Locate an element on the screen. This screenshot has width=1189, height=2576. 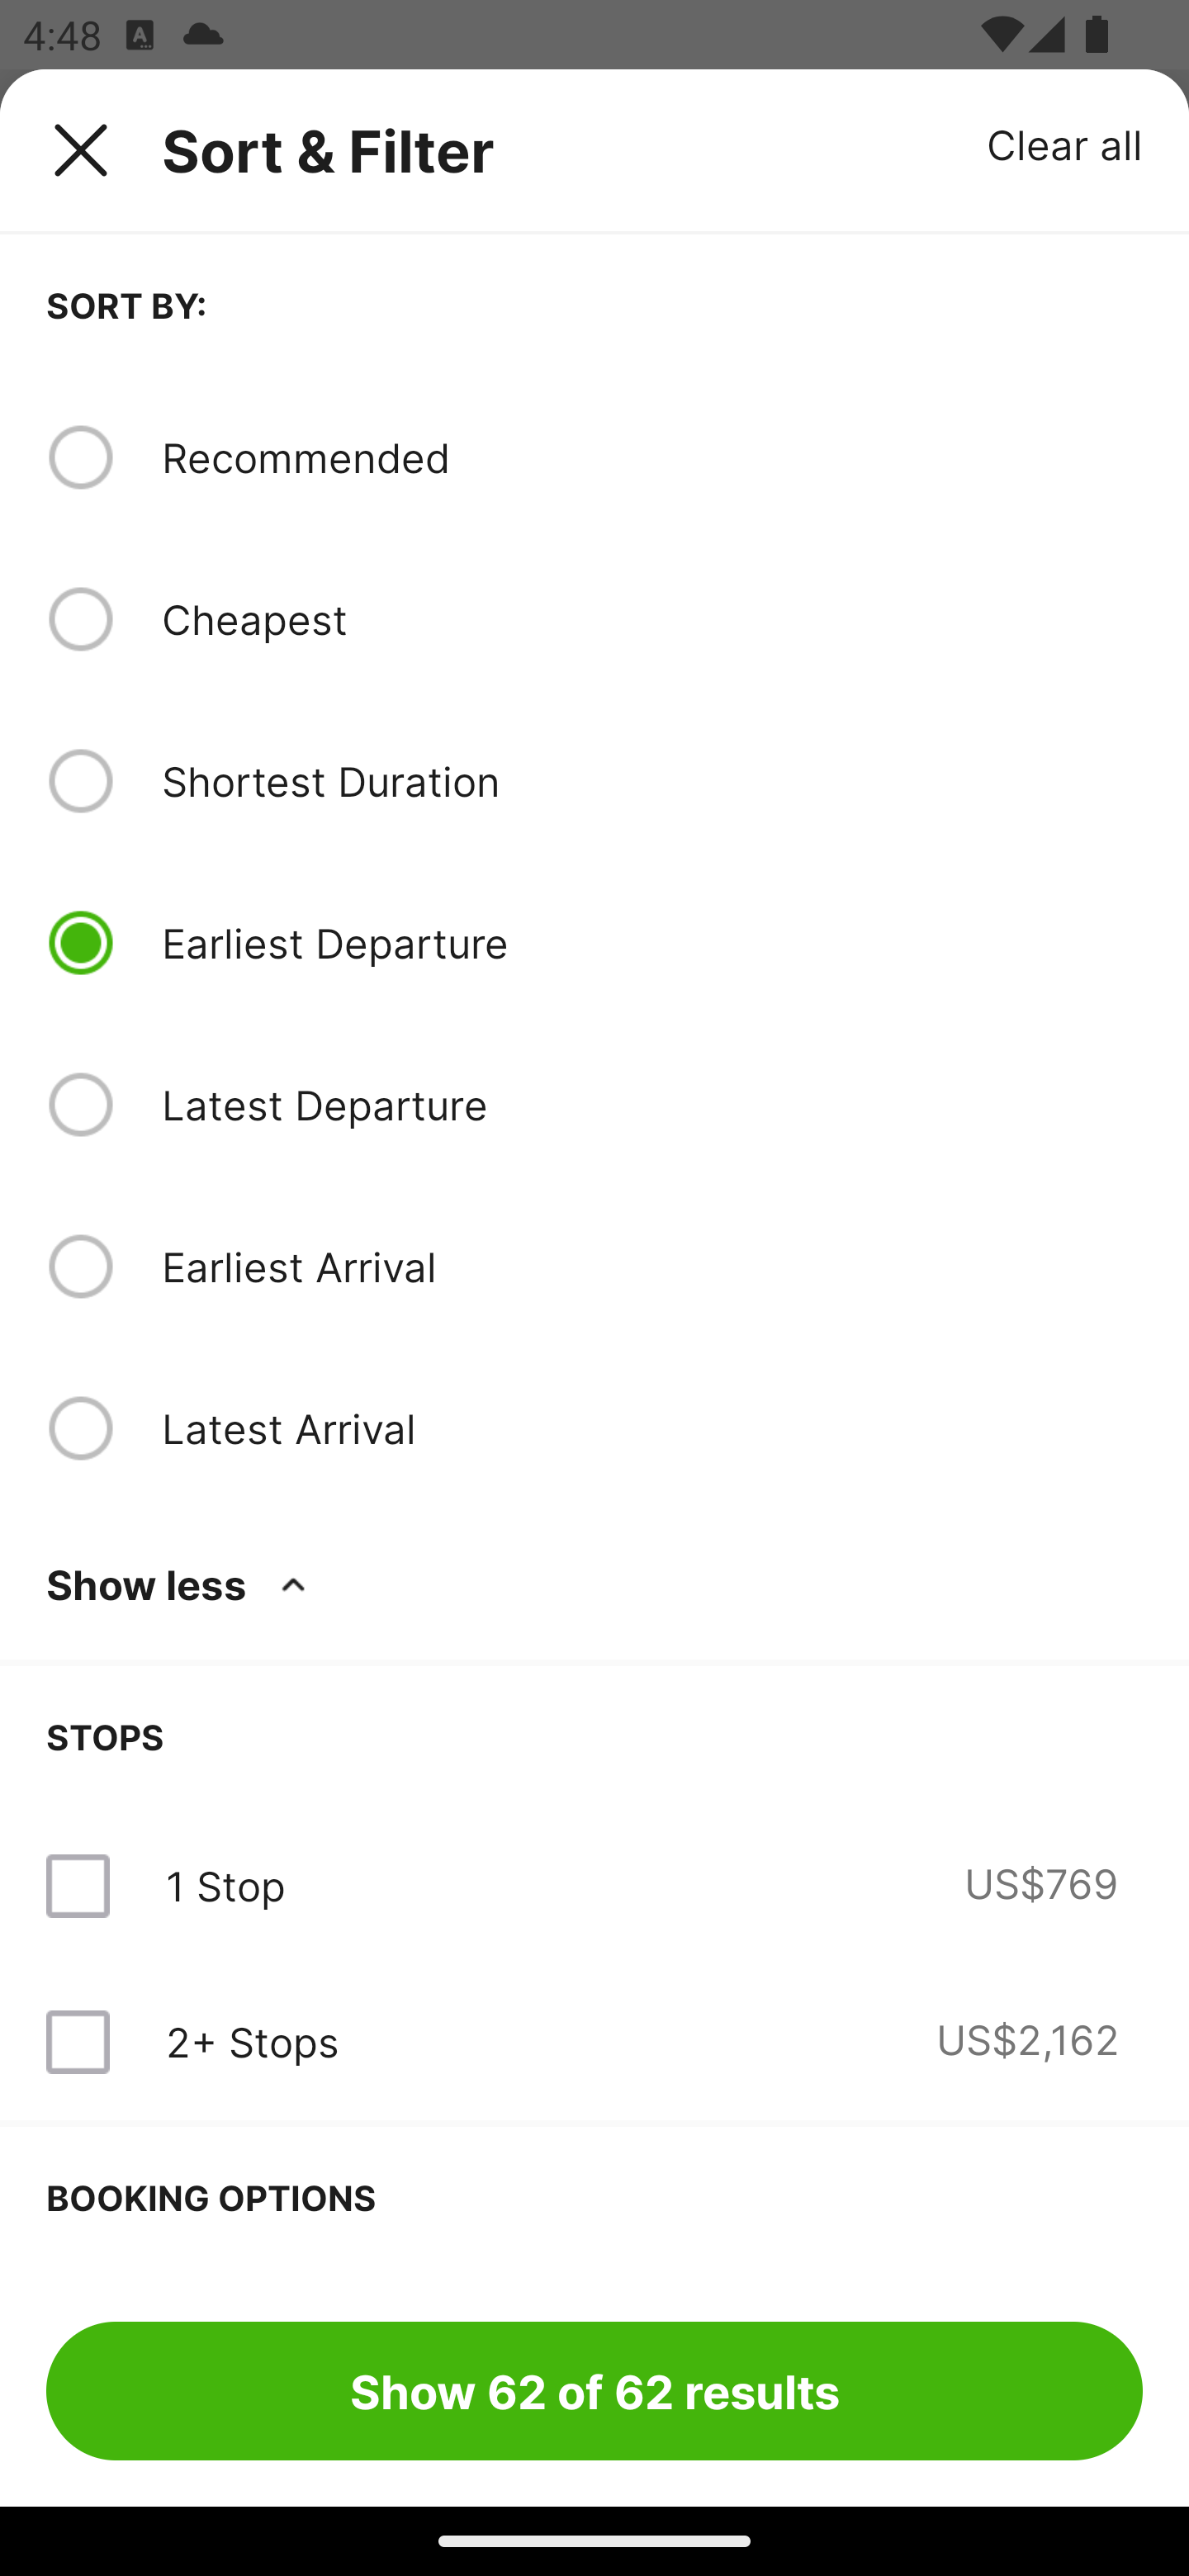
Latest Arrival is located at coordinates (651, 1428).